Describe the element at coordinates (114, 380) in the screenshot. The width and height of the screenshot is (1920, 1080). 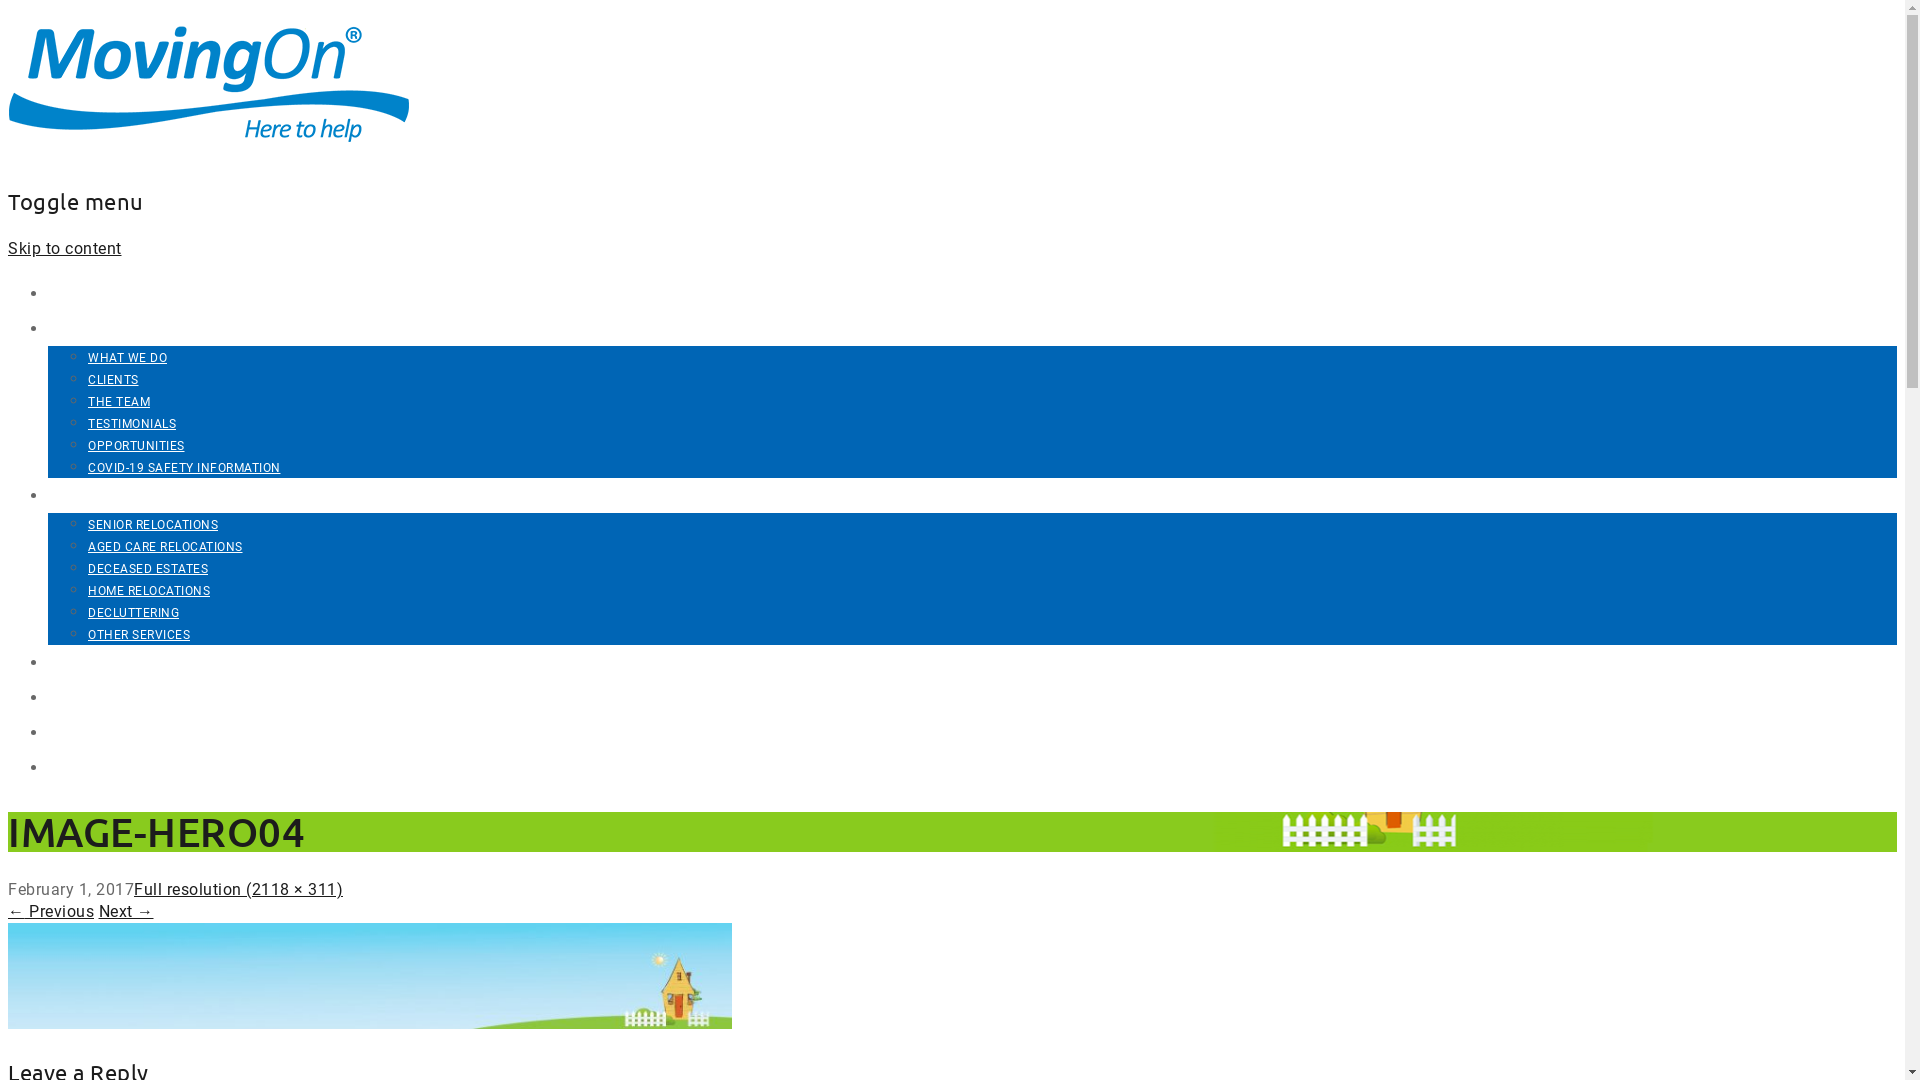
I see `CLIENTS` at that location.